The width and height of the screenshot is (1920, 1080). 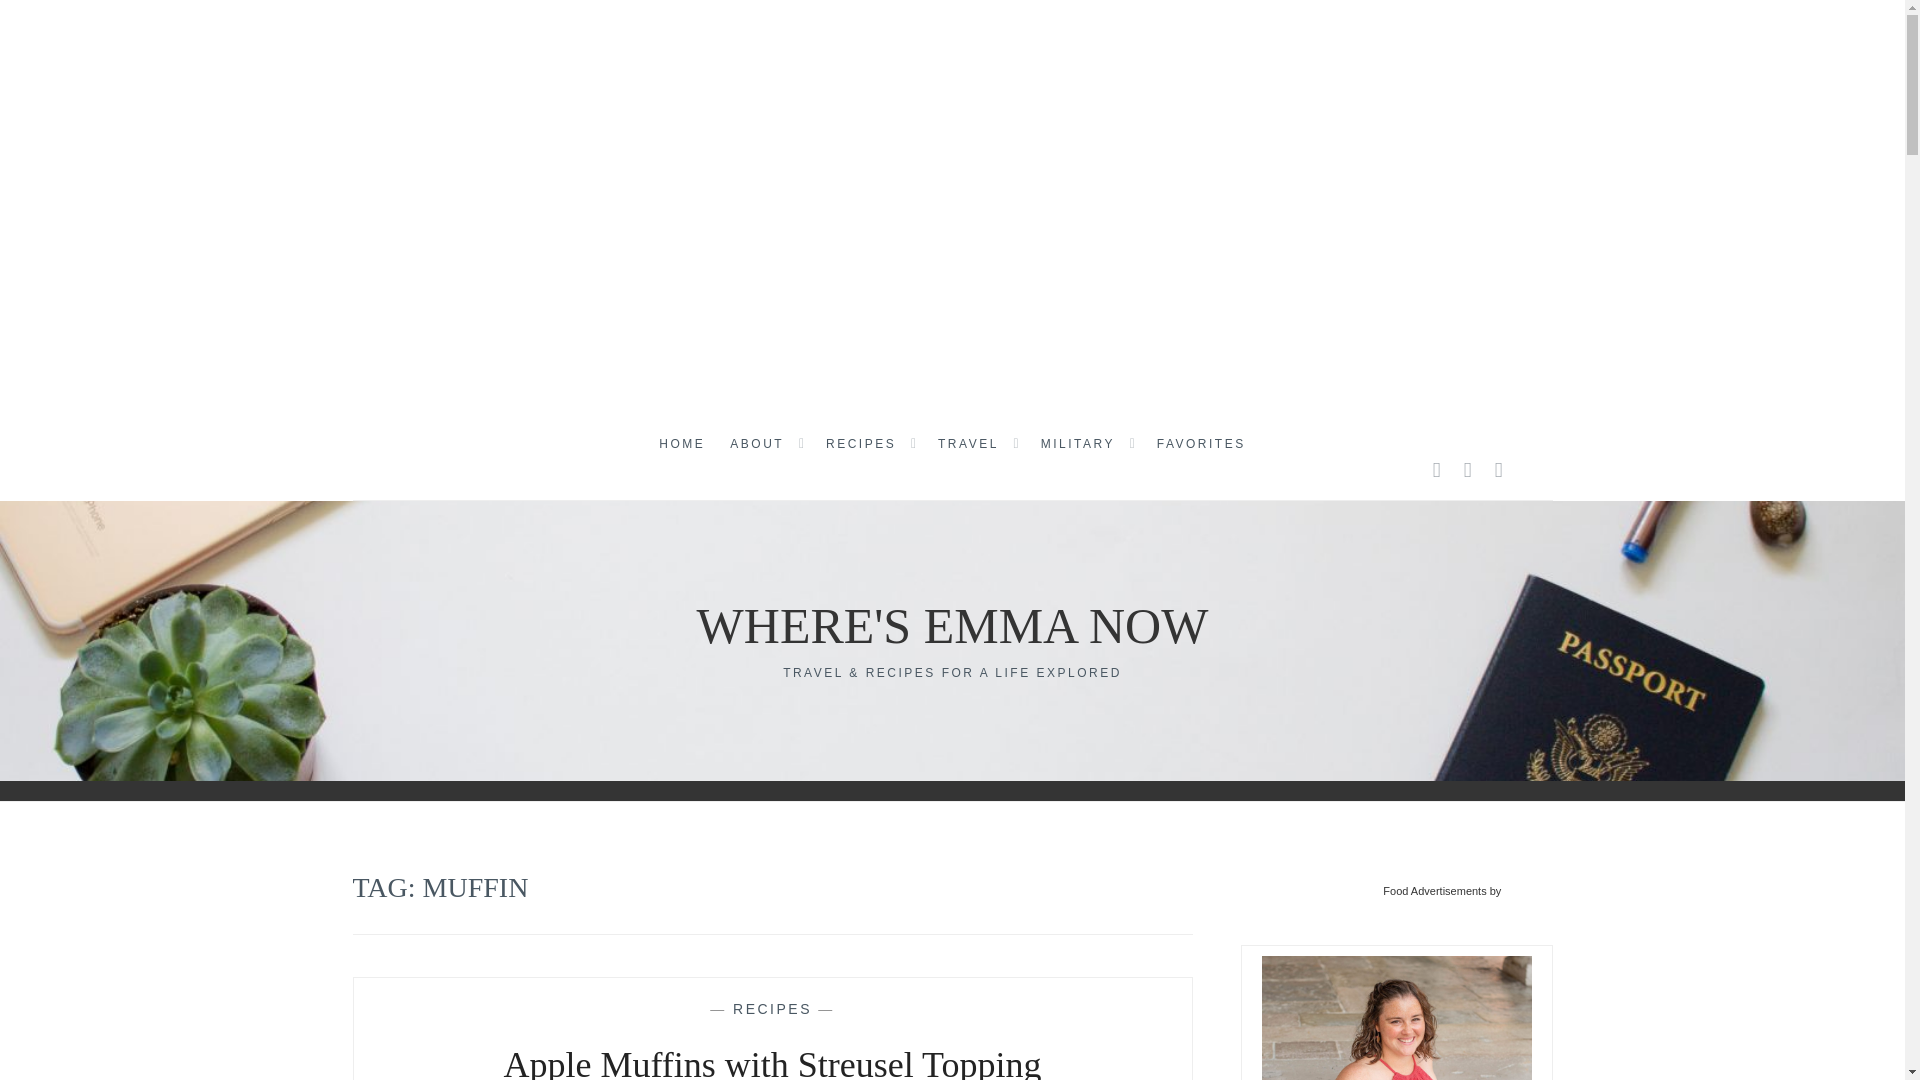 I want to click on RECIPES, so click(x=860, y=444).